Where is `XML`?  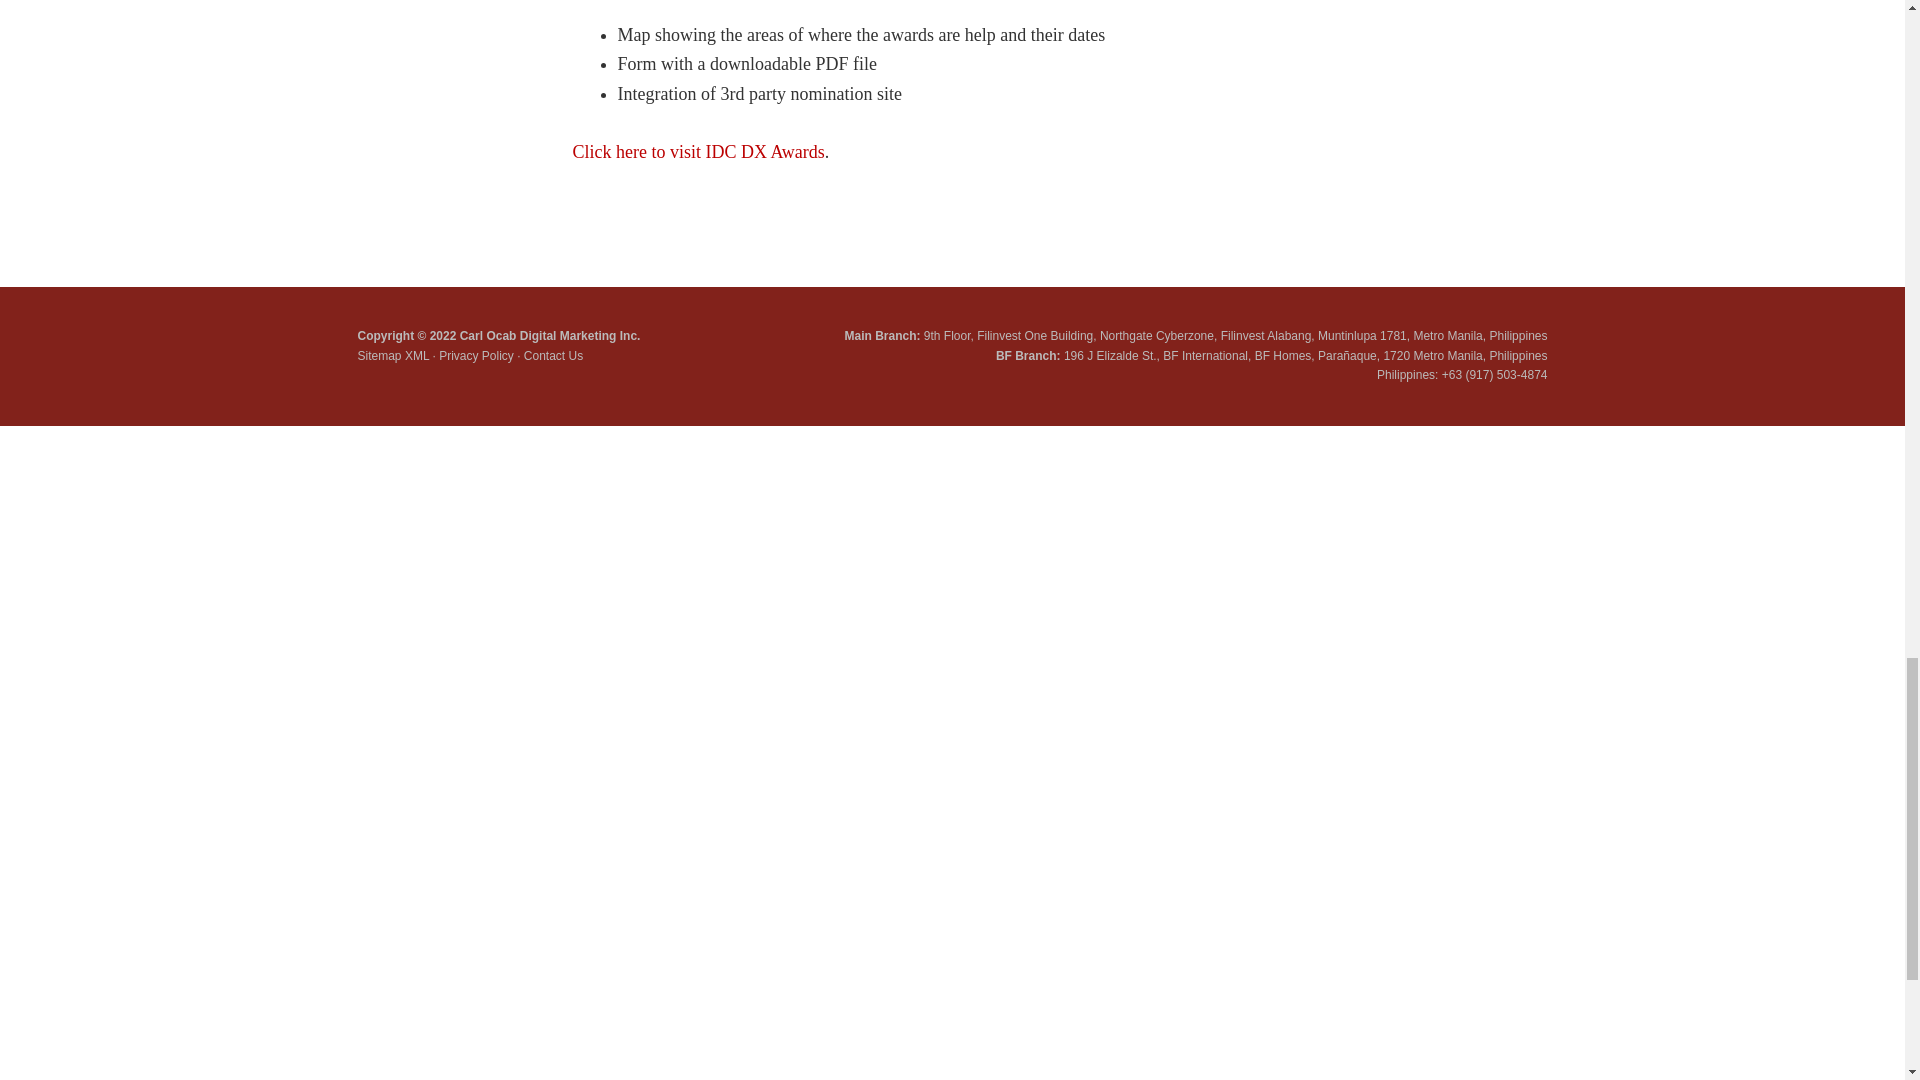
XML is located at coordinates (416, 355).